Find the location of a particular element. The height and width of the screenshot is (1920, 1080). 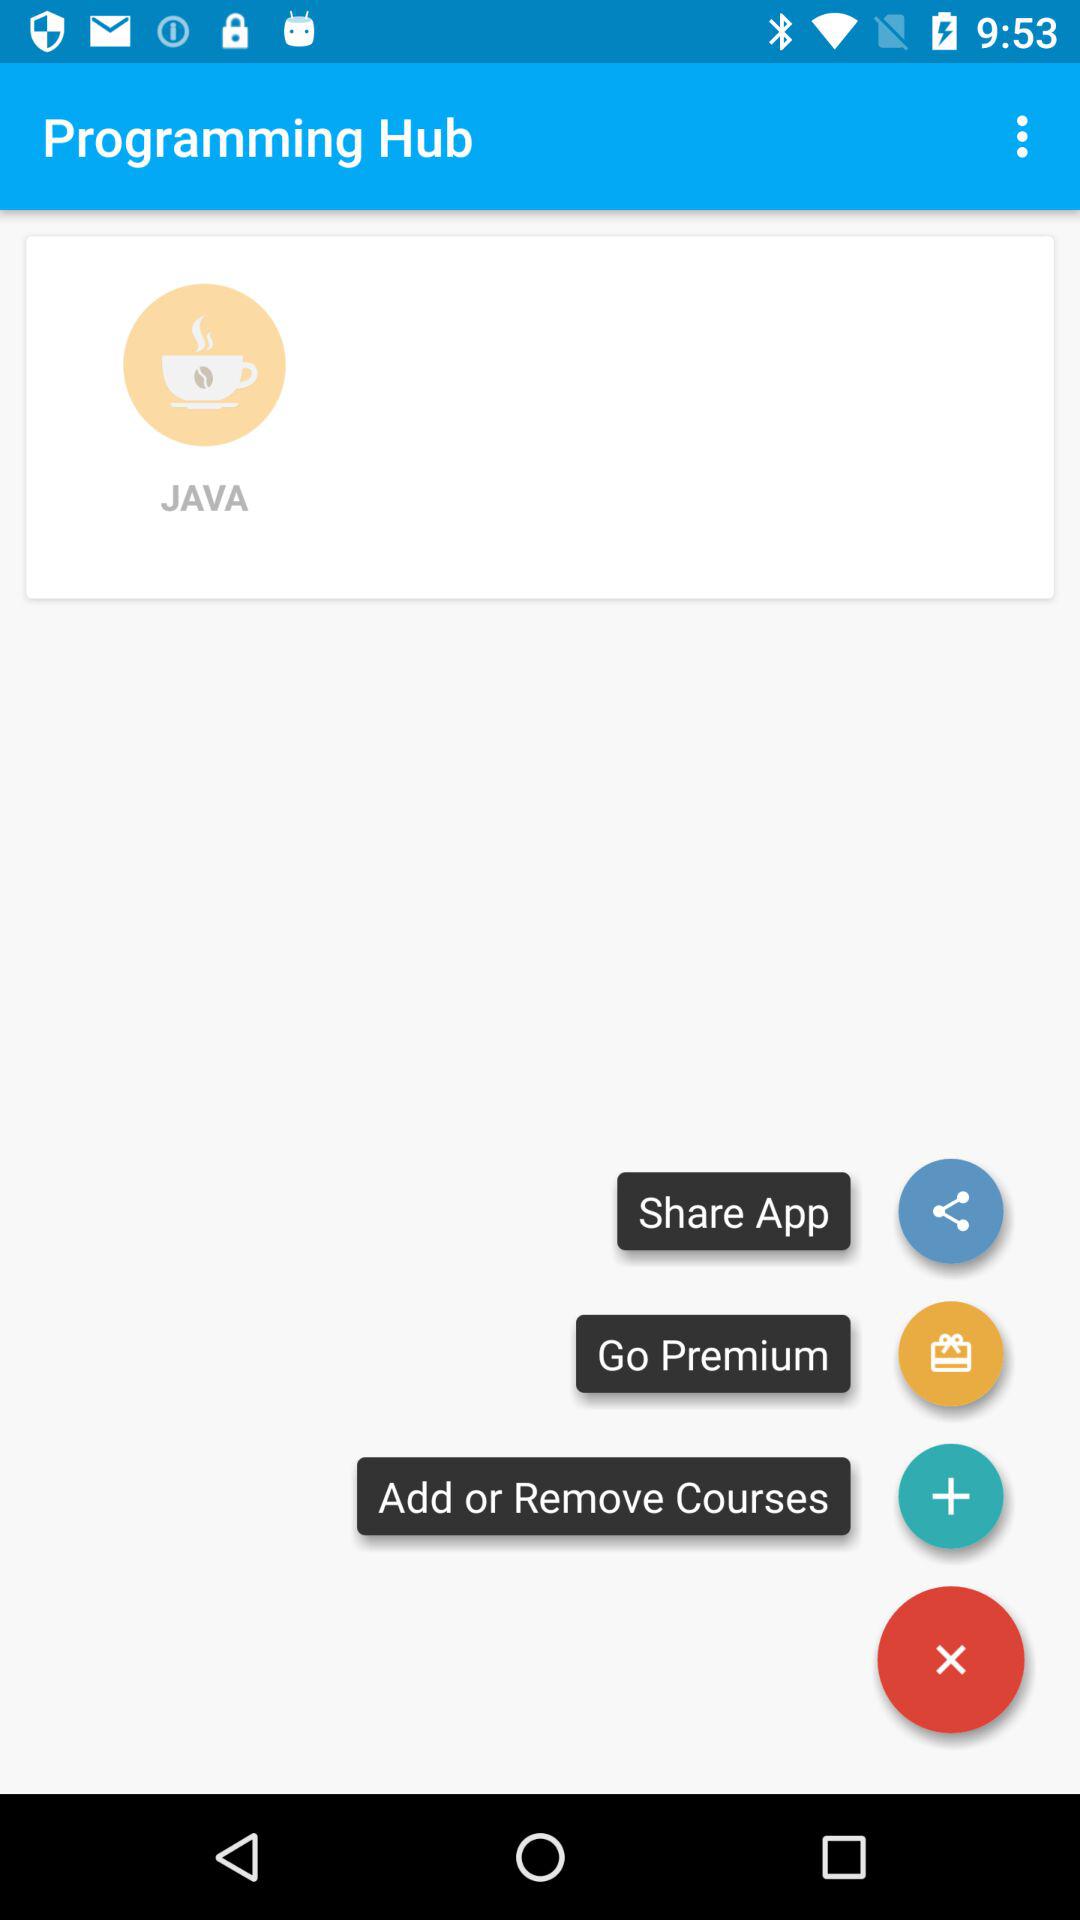

open item next to the add or remove icon is located at coordinates (951, 1660).